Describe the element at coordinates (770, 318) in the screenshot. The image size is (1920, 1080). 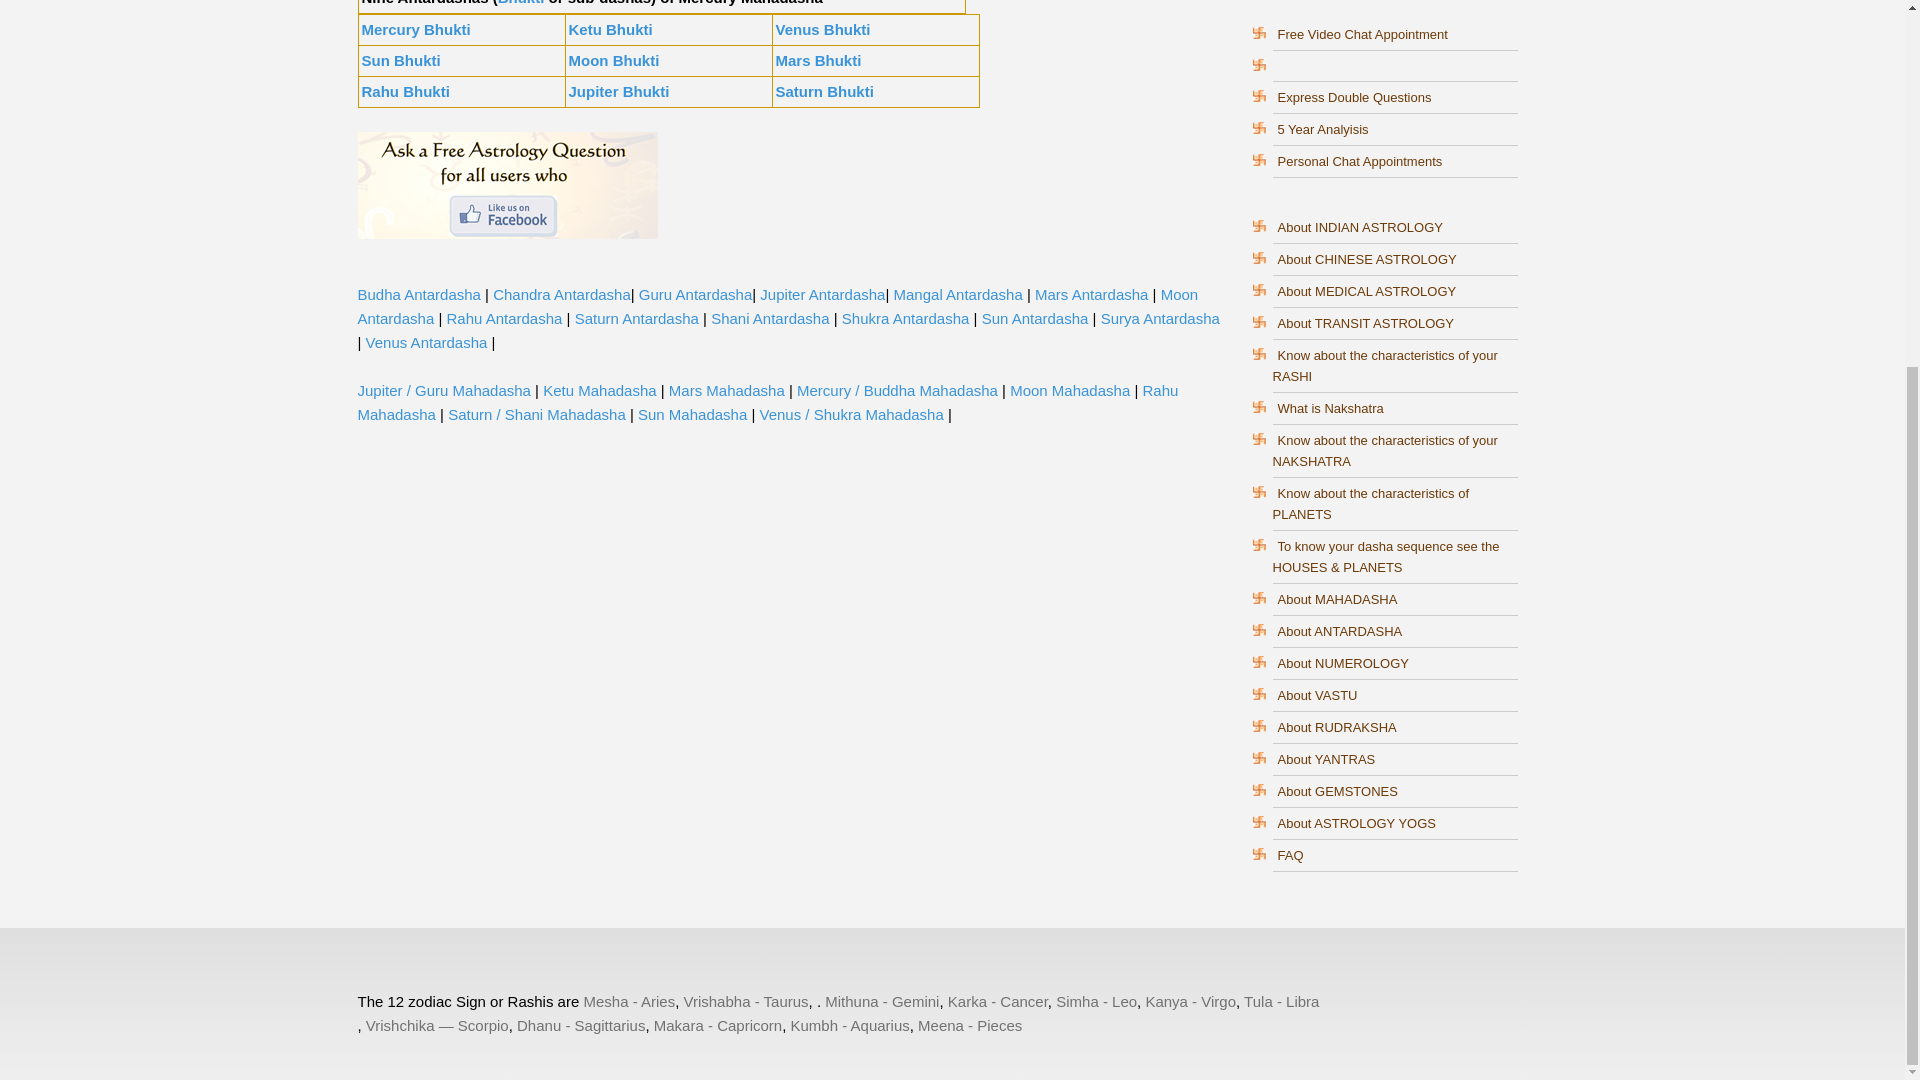
I see `Shani Antardasha` at that location.